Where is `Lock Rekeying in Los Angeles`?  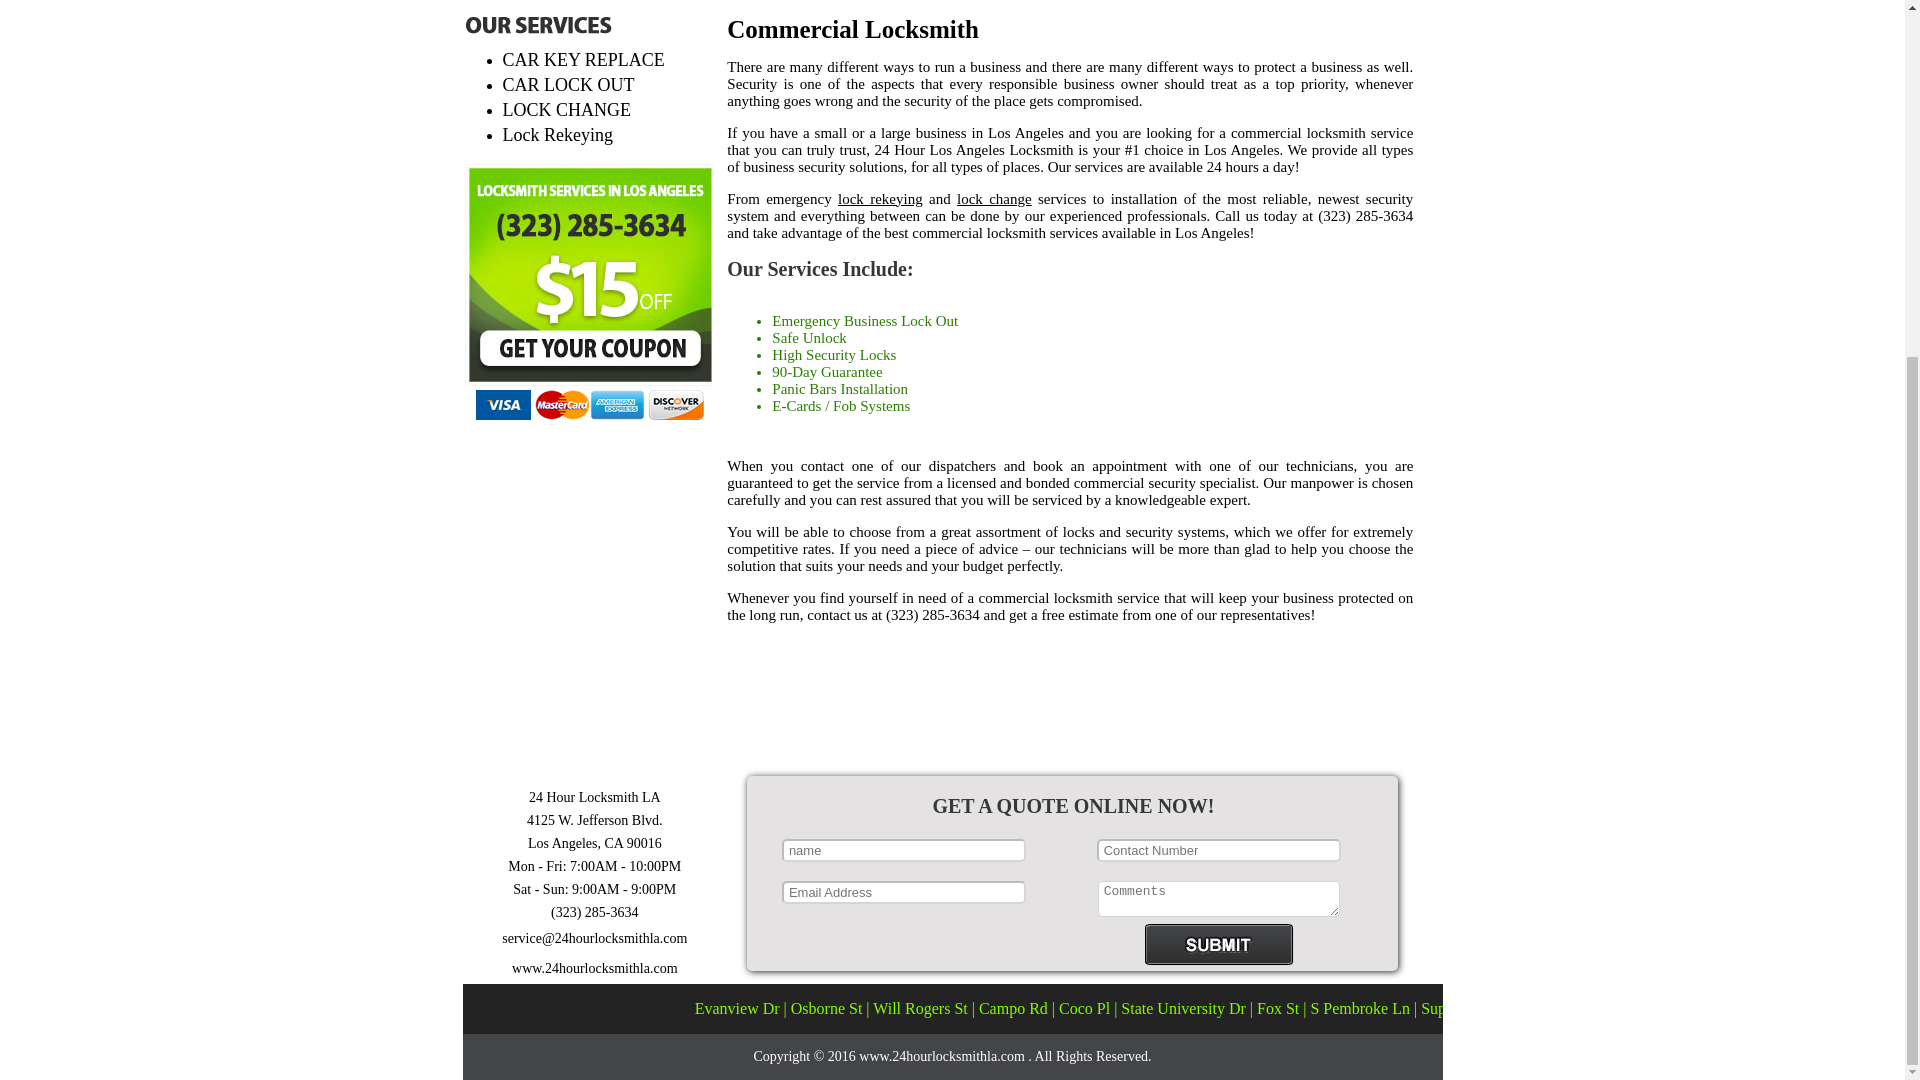
Lock Rekeying in Los Angeles is located at coordinates (880, 198).